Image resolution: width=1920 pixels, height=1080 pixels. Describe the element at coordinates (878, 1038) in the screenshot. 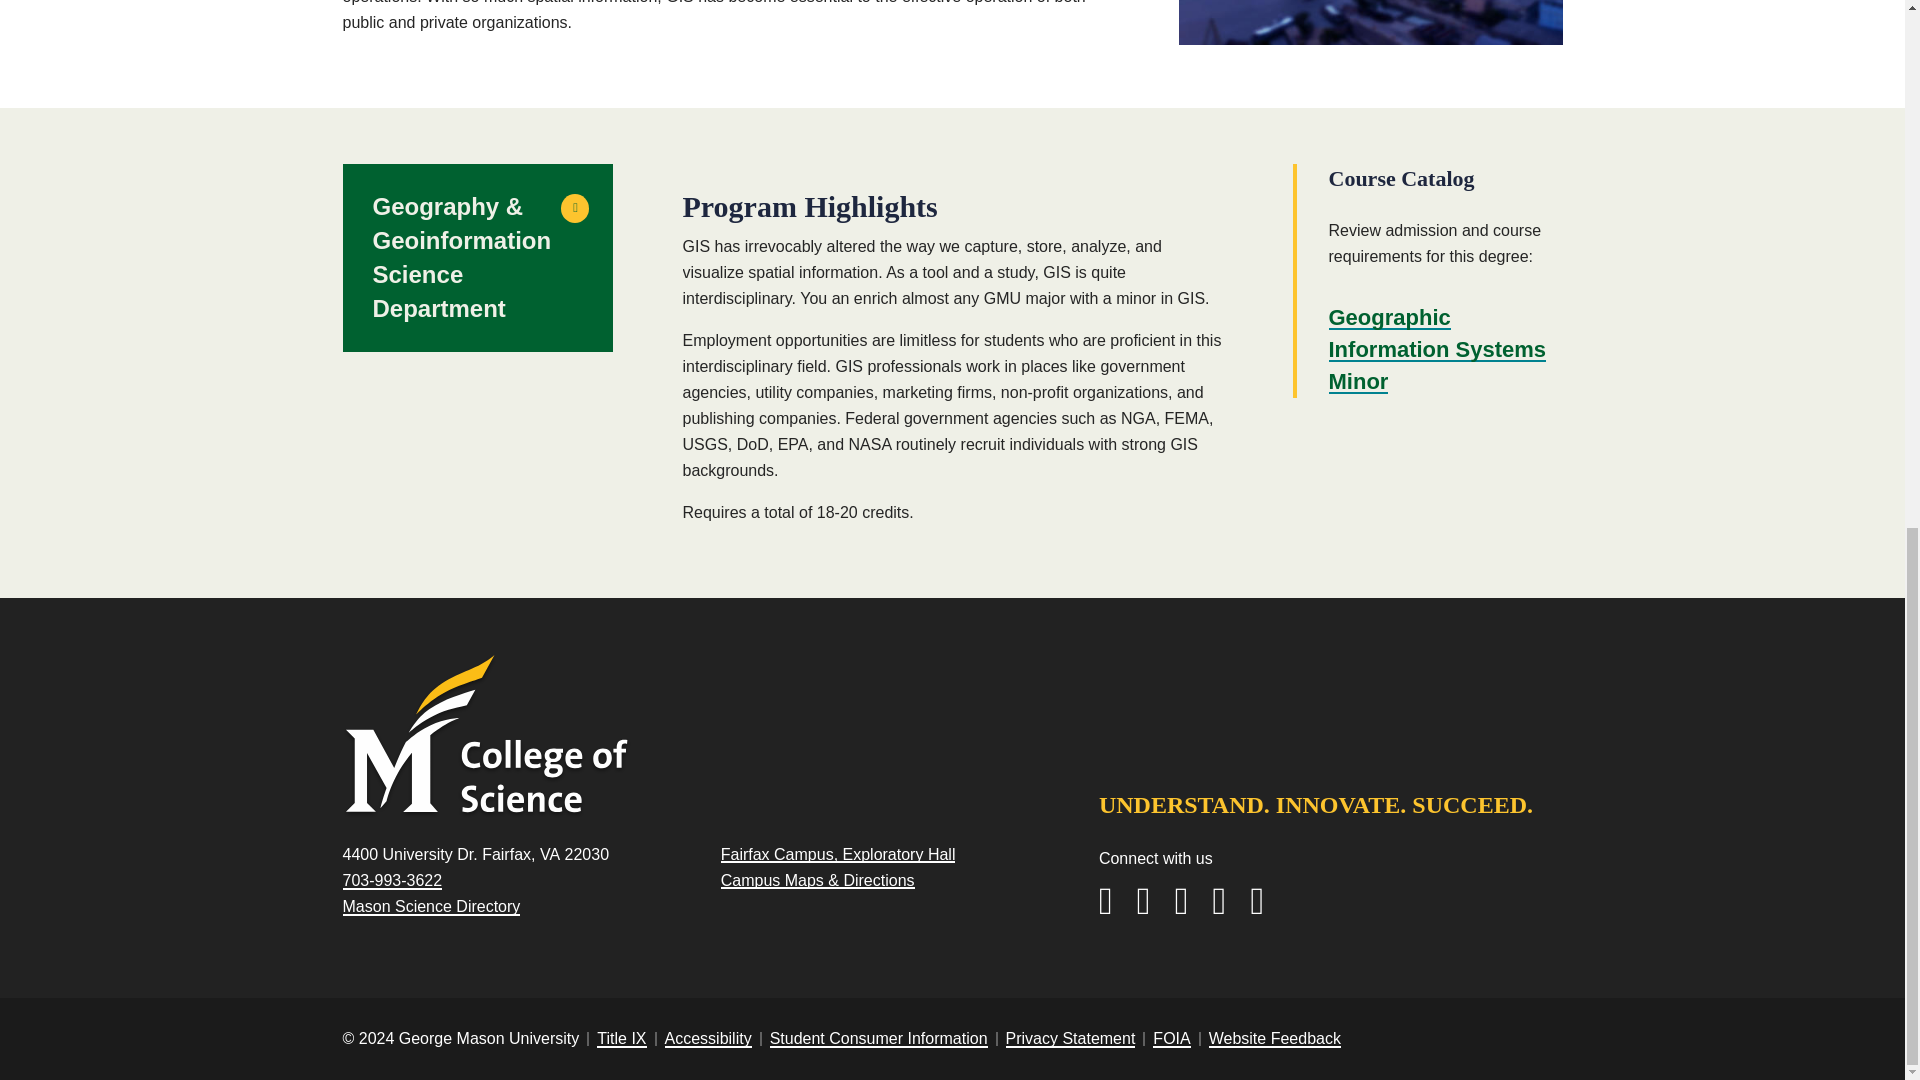

I see `Student Consumer Information` at that location.